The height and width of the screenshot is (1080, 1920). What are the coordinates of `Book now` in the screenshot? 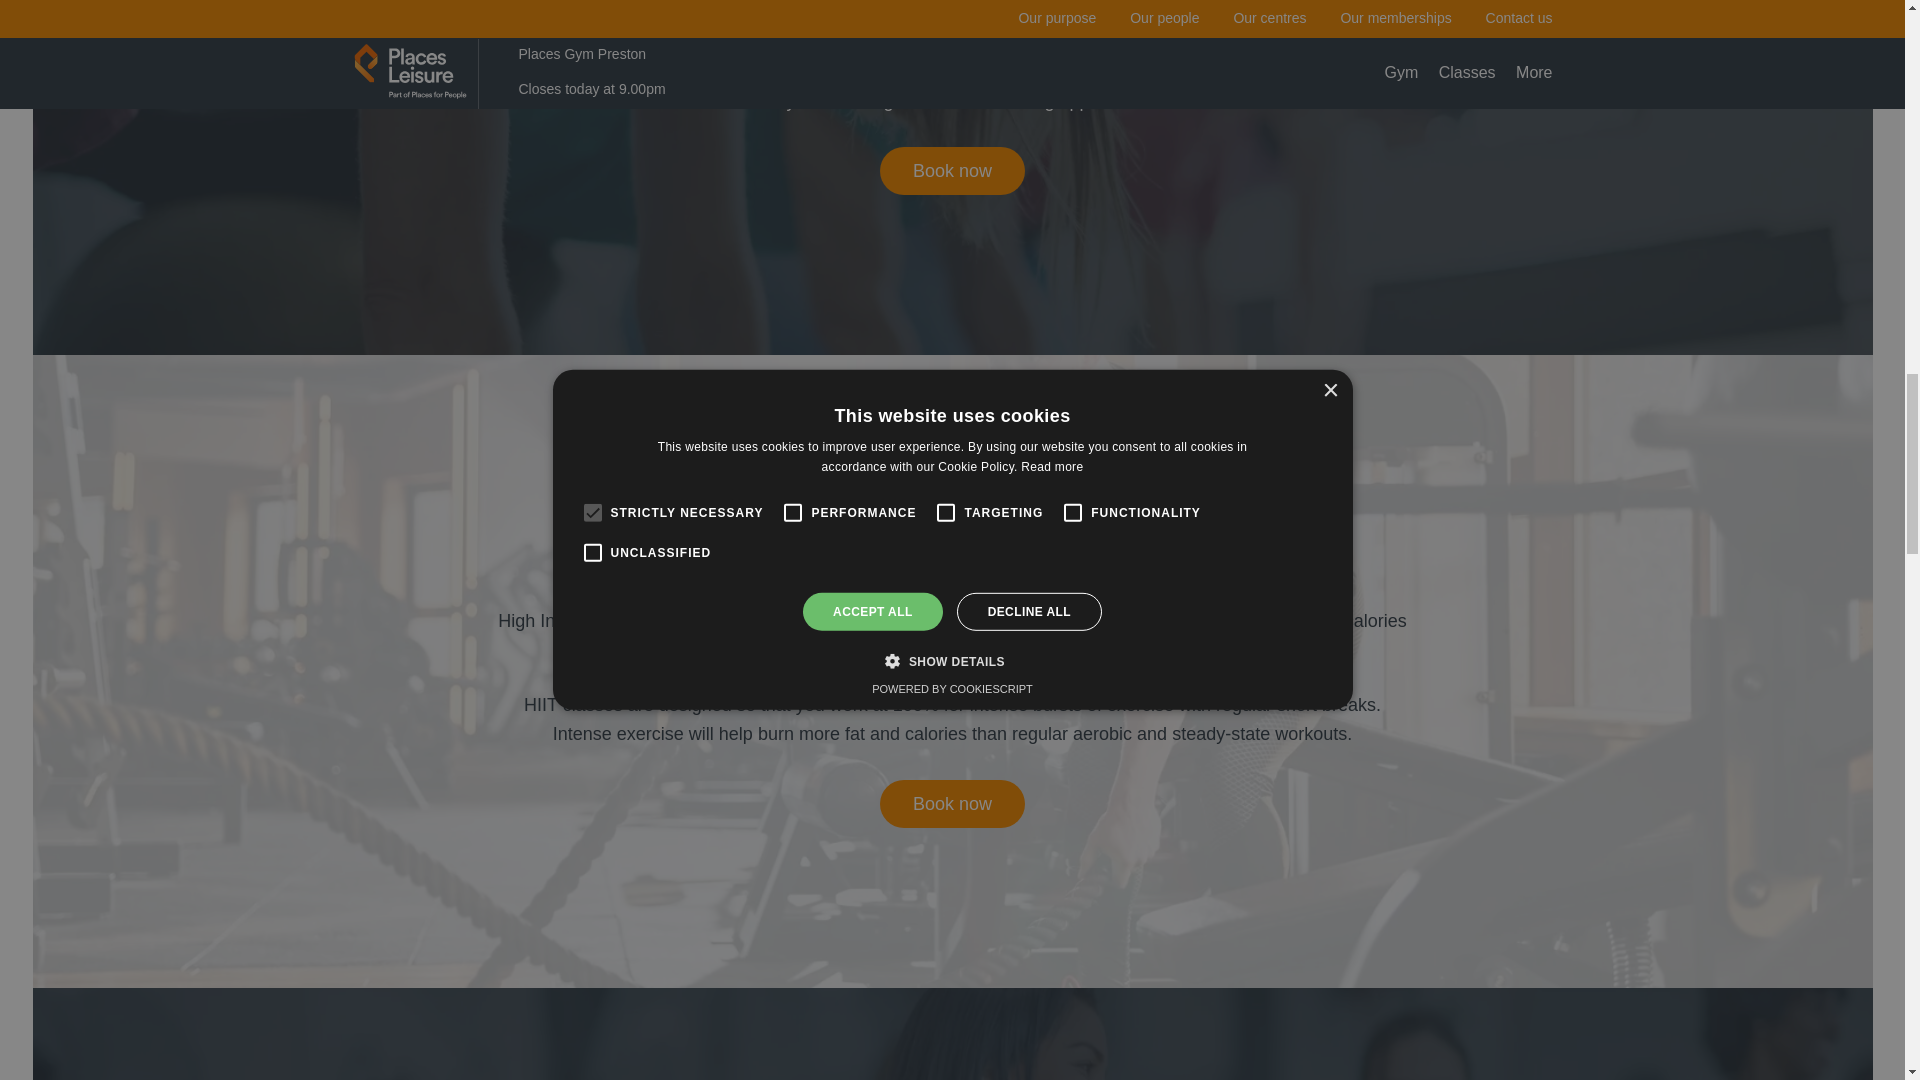 It's located at (952, 170).